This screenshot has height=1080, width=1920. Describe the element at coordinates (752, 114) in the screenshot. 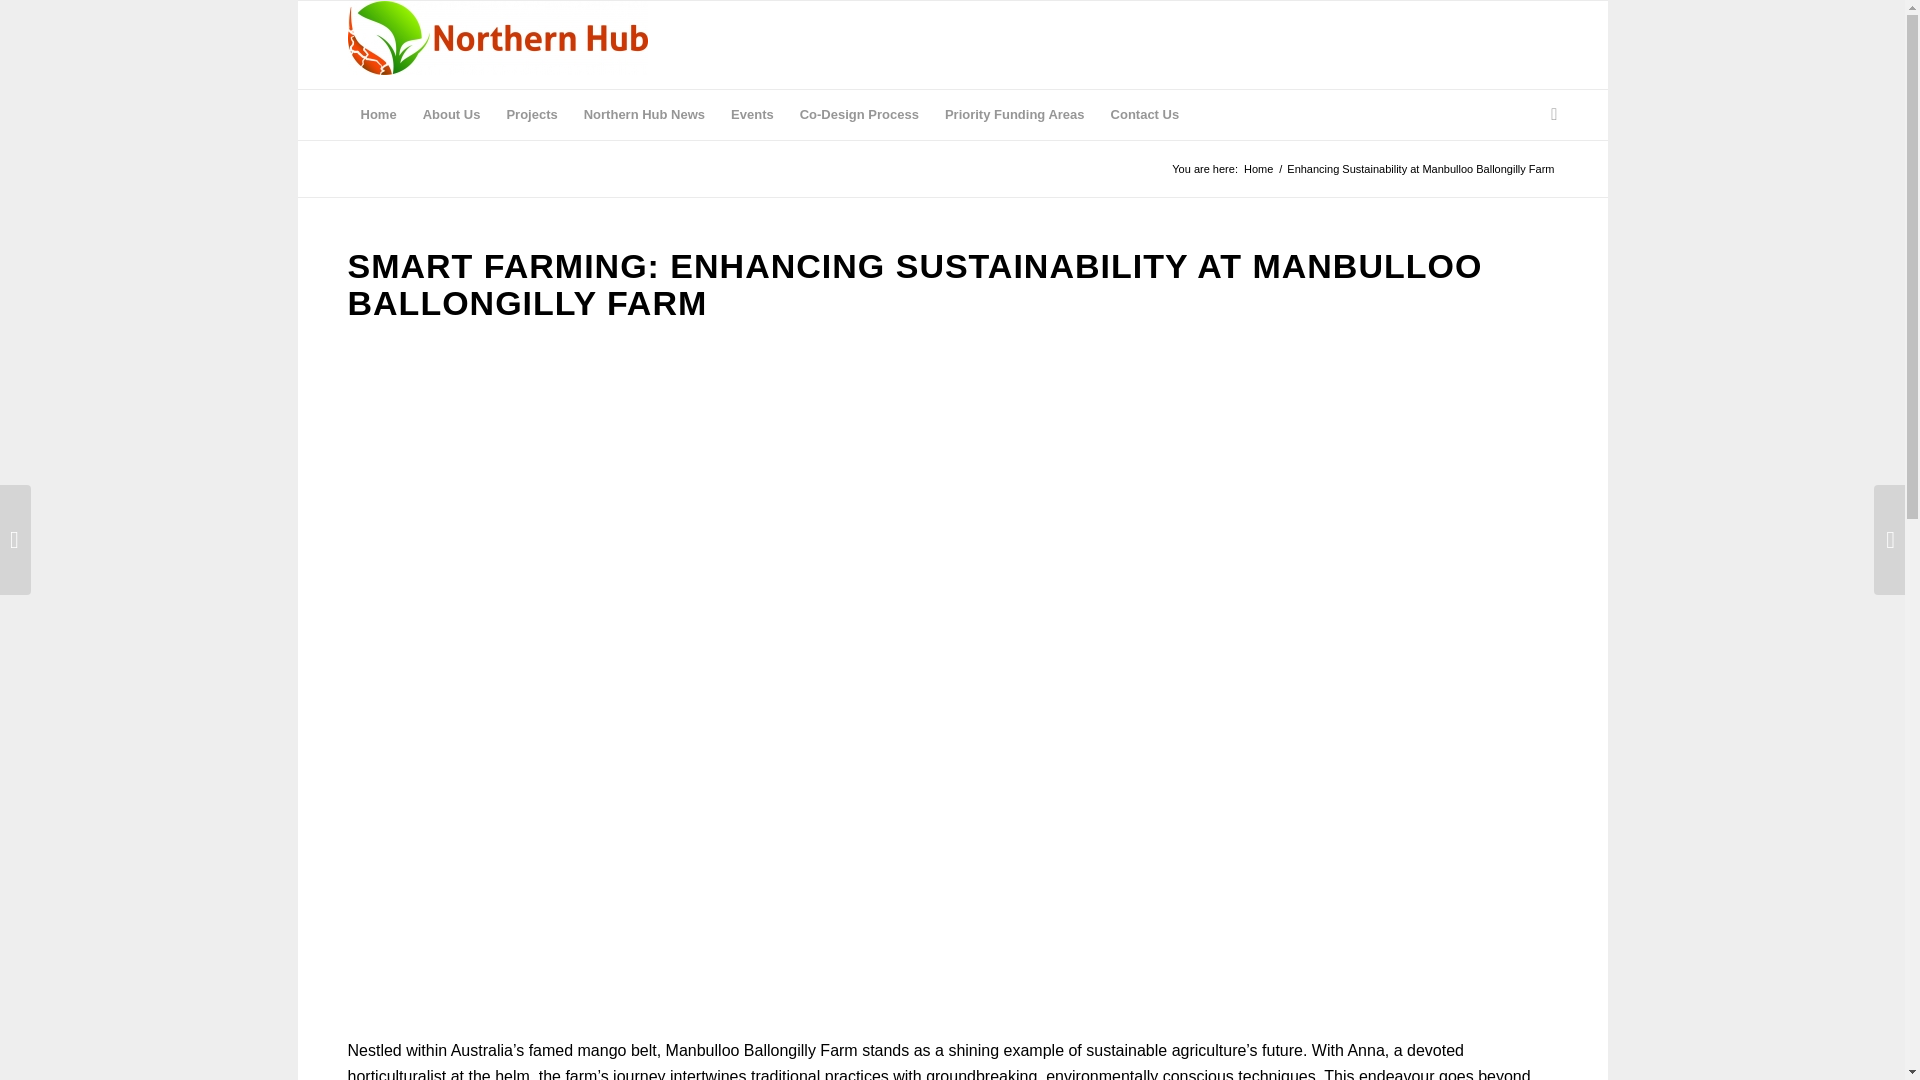

I see `Events` at that location.